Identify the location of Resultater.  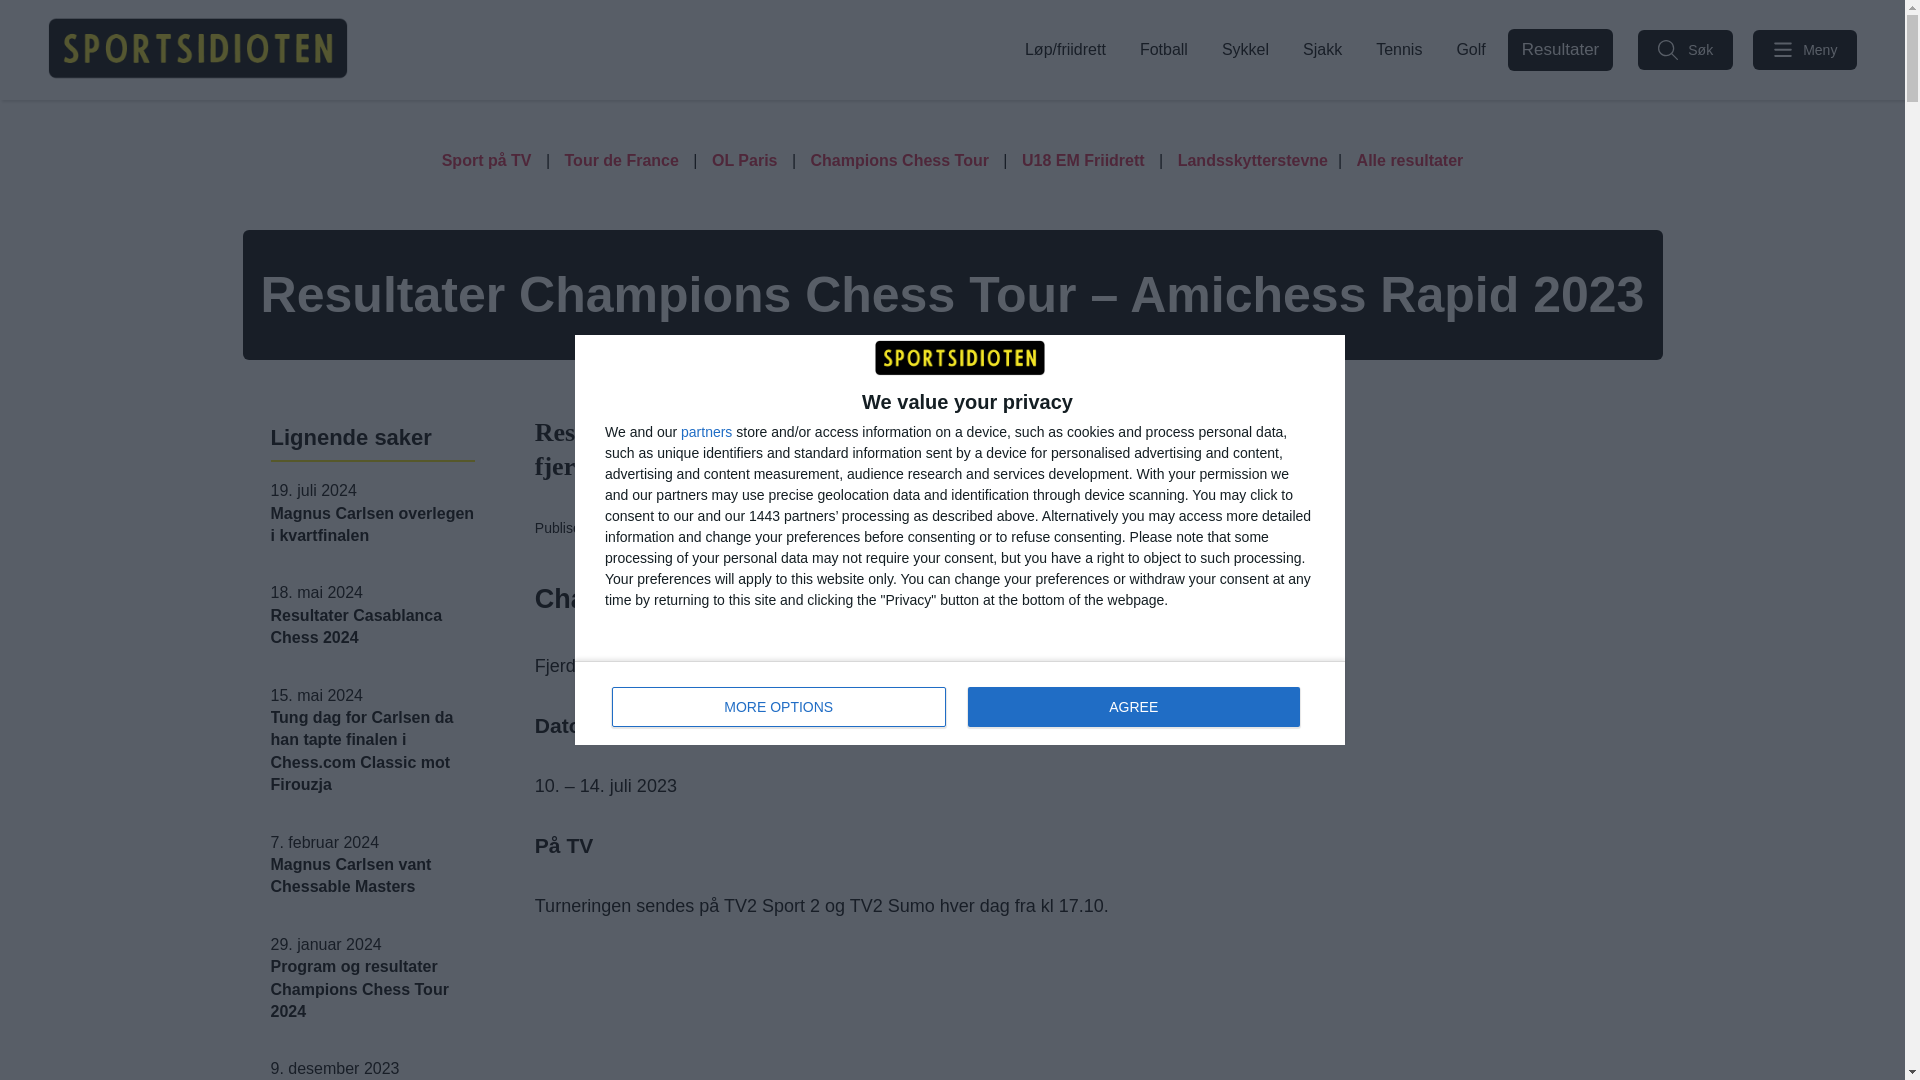
(1244, 49).